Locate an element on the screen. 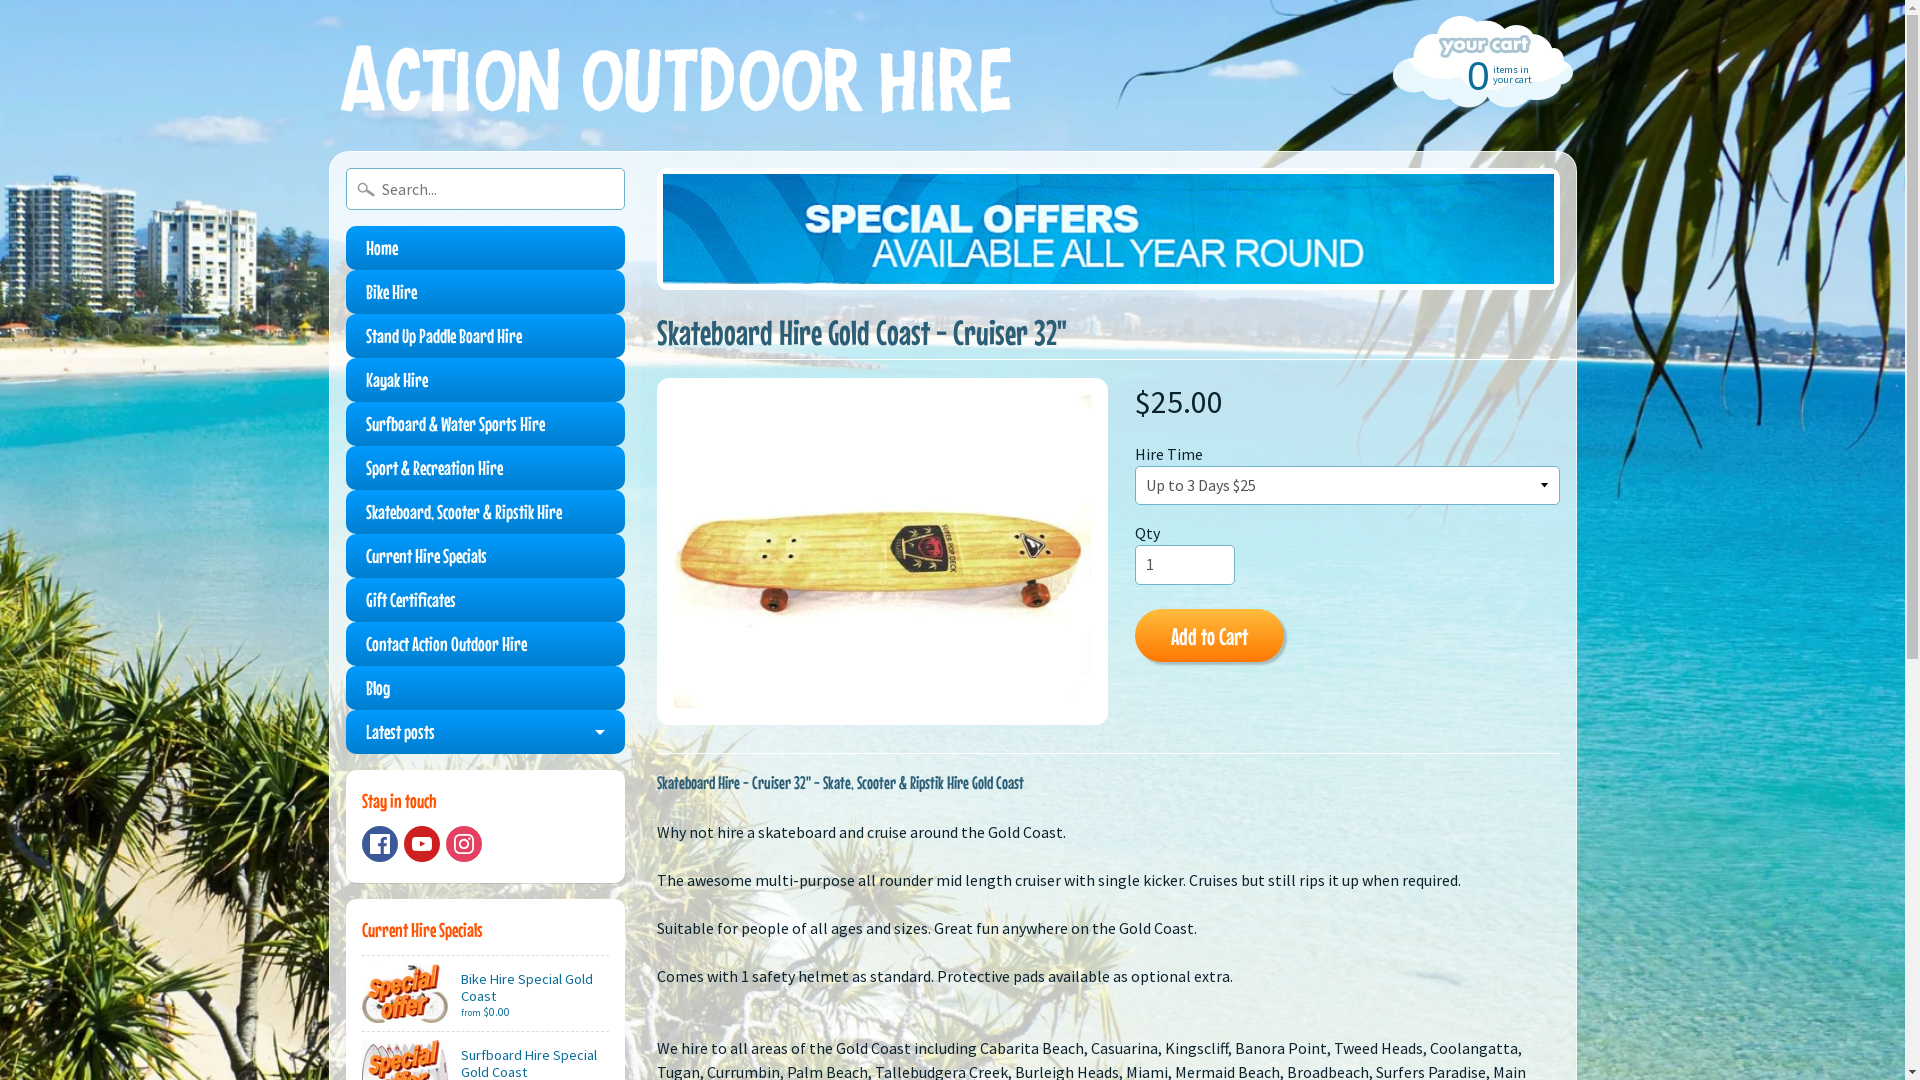  Action Outdoor Hire is located at coordinates (678, 76).